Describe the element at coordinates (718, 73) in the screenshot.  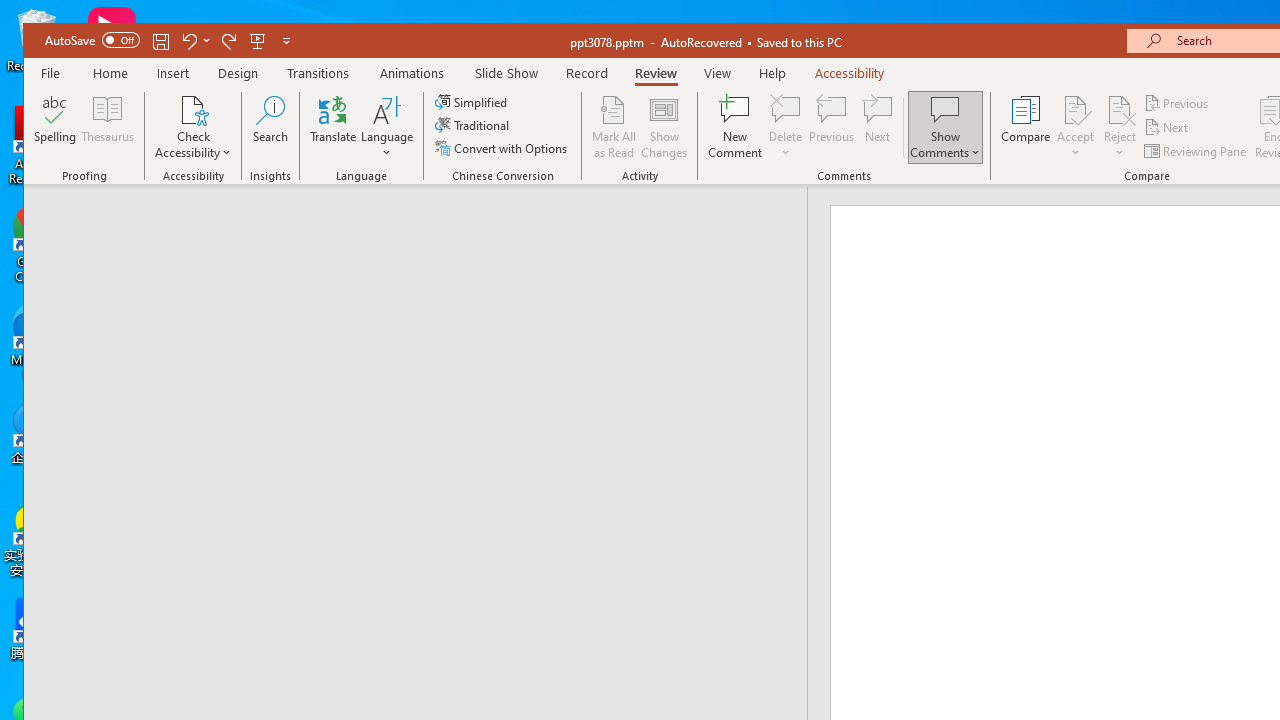
I see `View` at that location.